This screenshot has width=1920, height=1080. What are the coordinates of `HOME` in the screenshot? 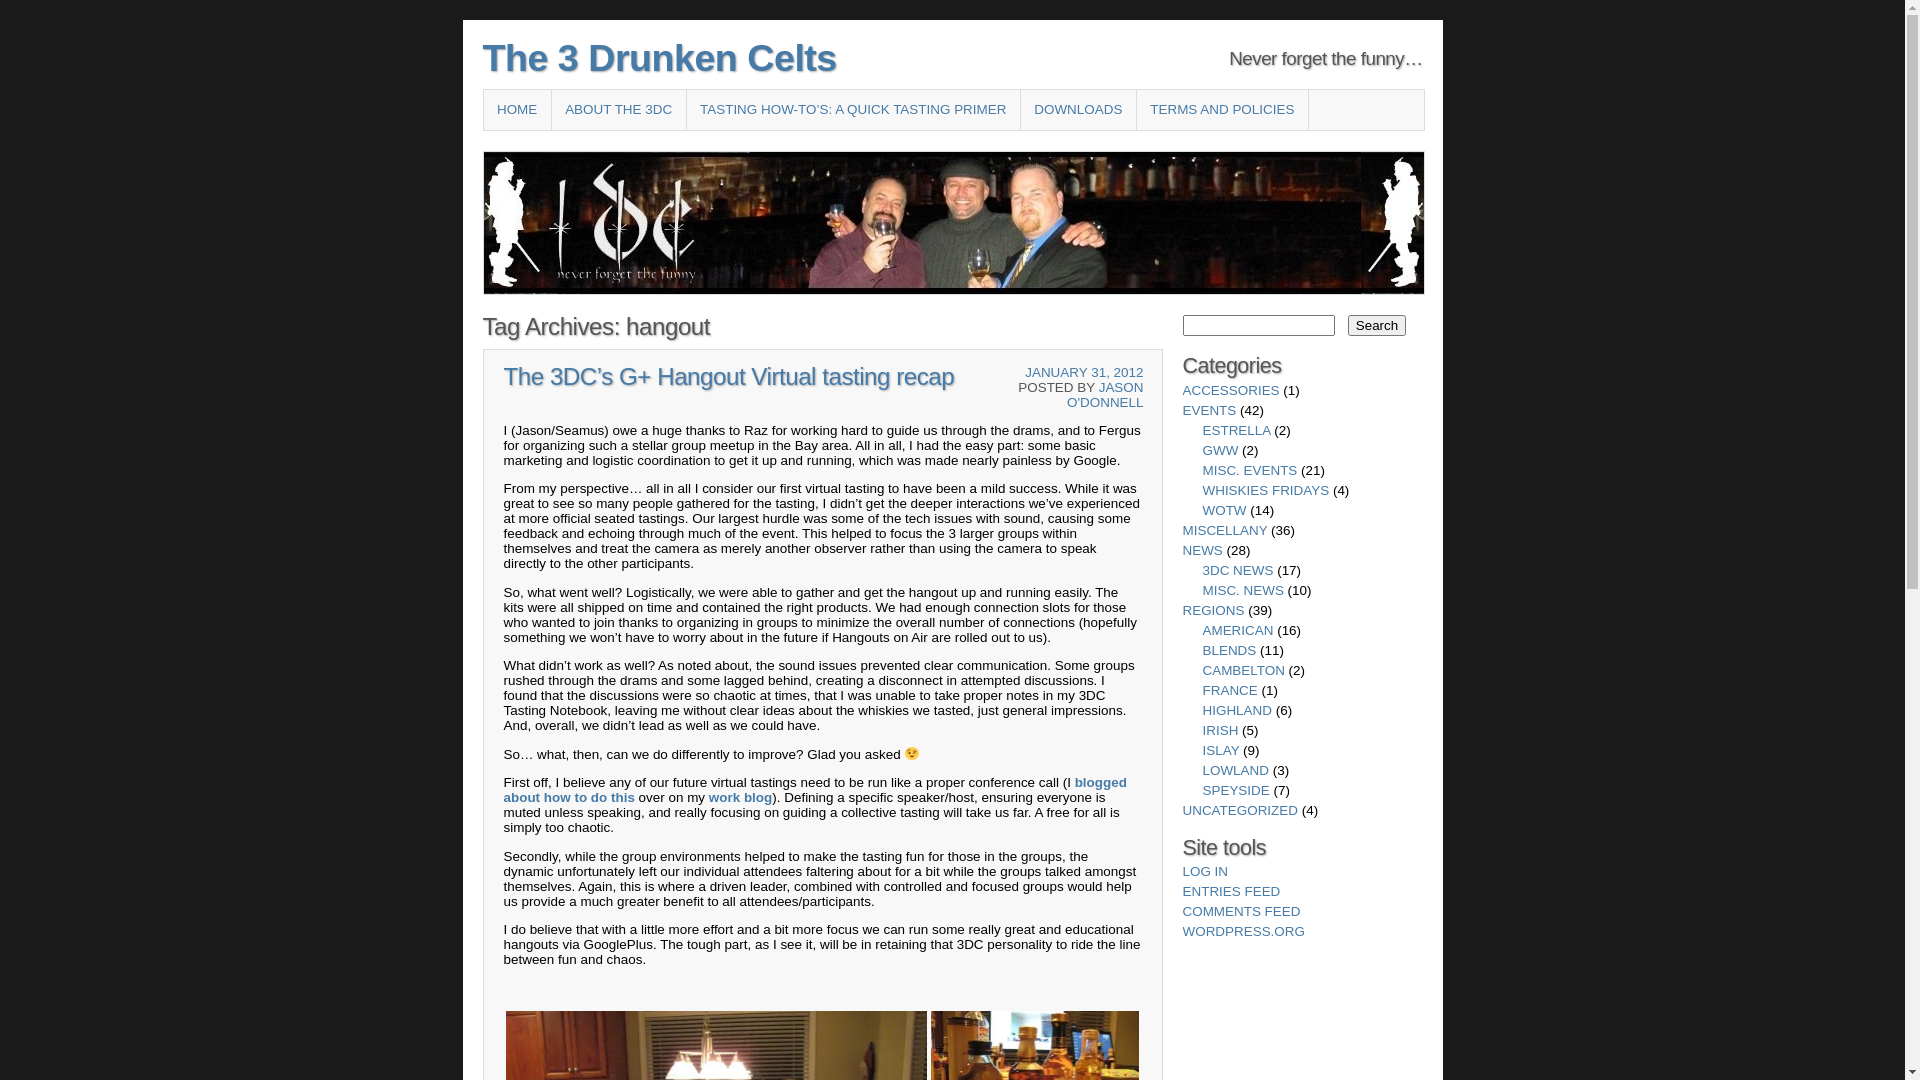 It's located at (518, 110).